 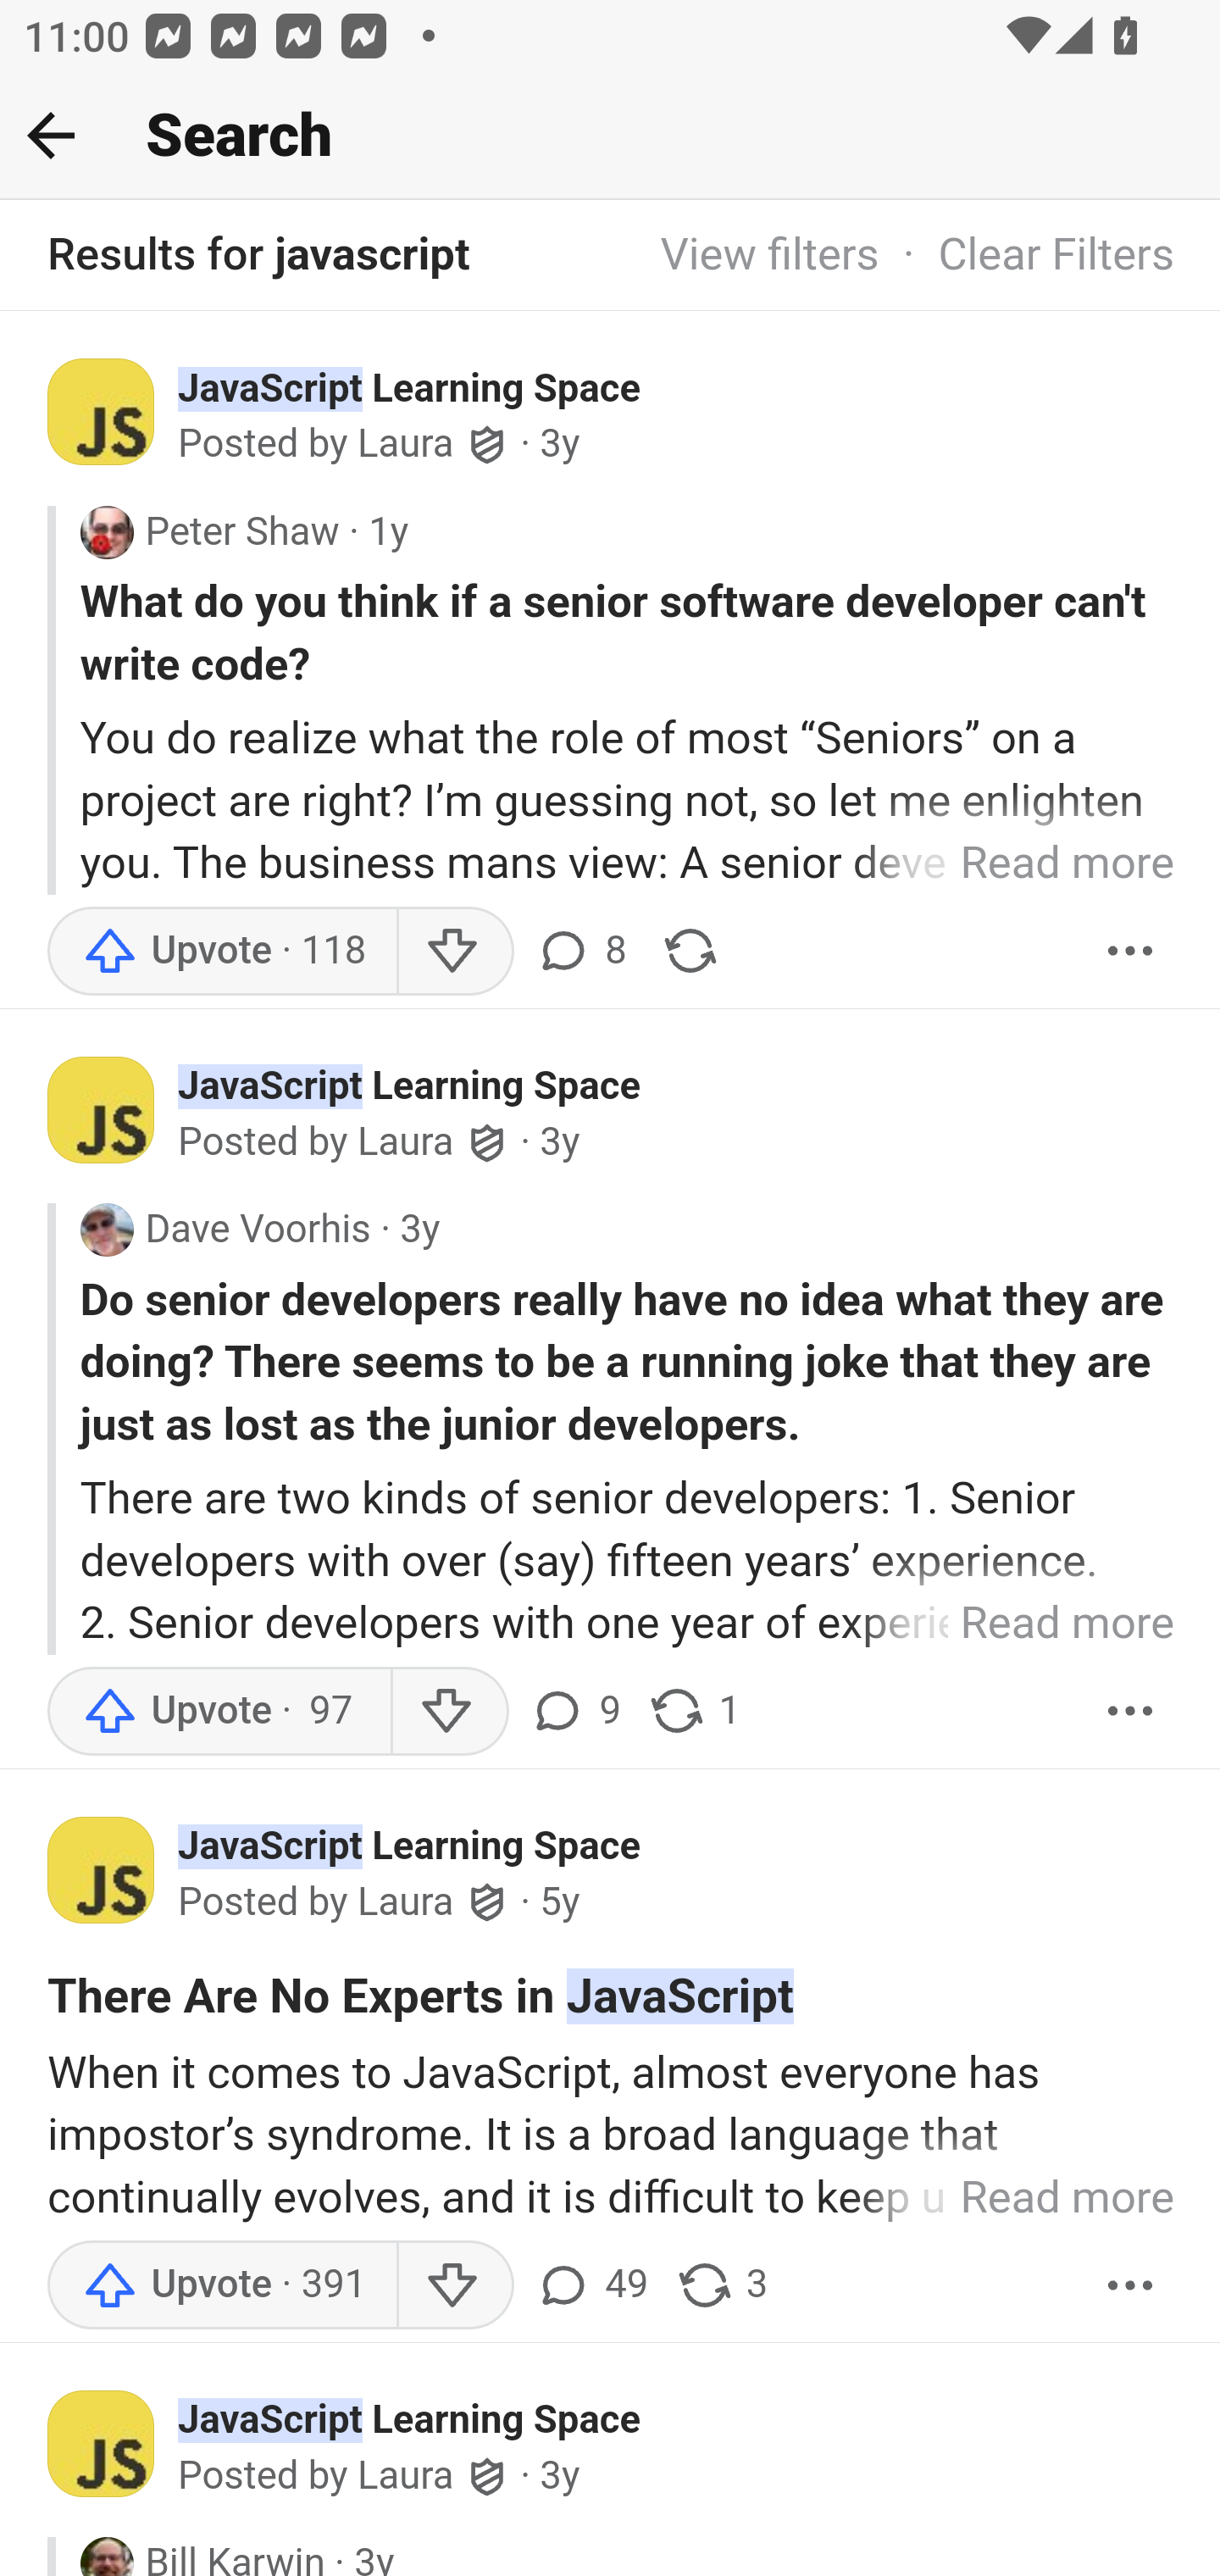 What do you see at coordinates (410, 1846) in the screenshot?
I see `JavaScript Learning Space` at bounding box center [410, 1846].